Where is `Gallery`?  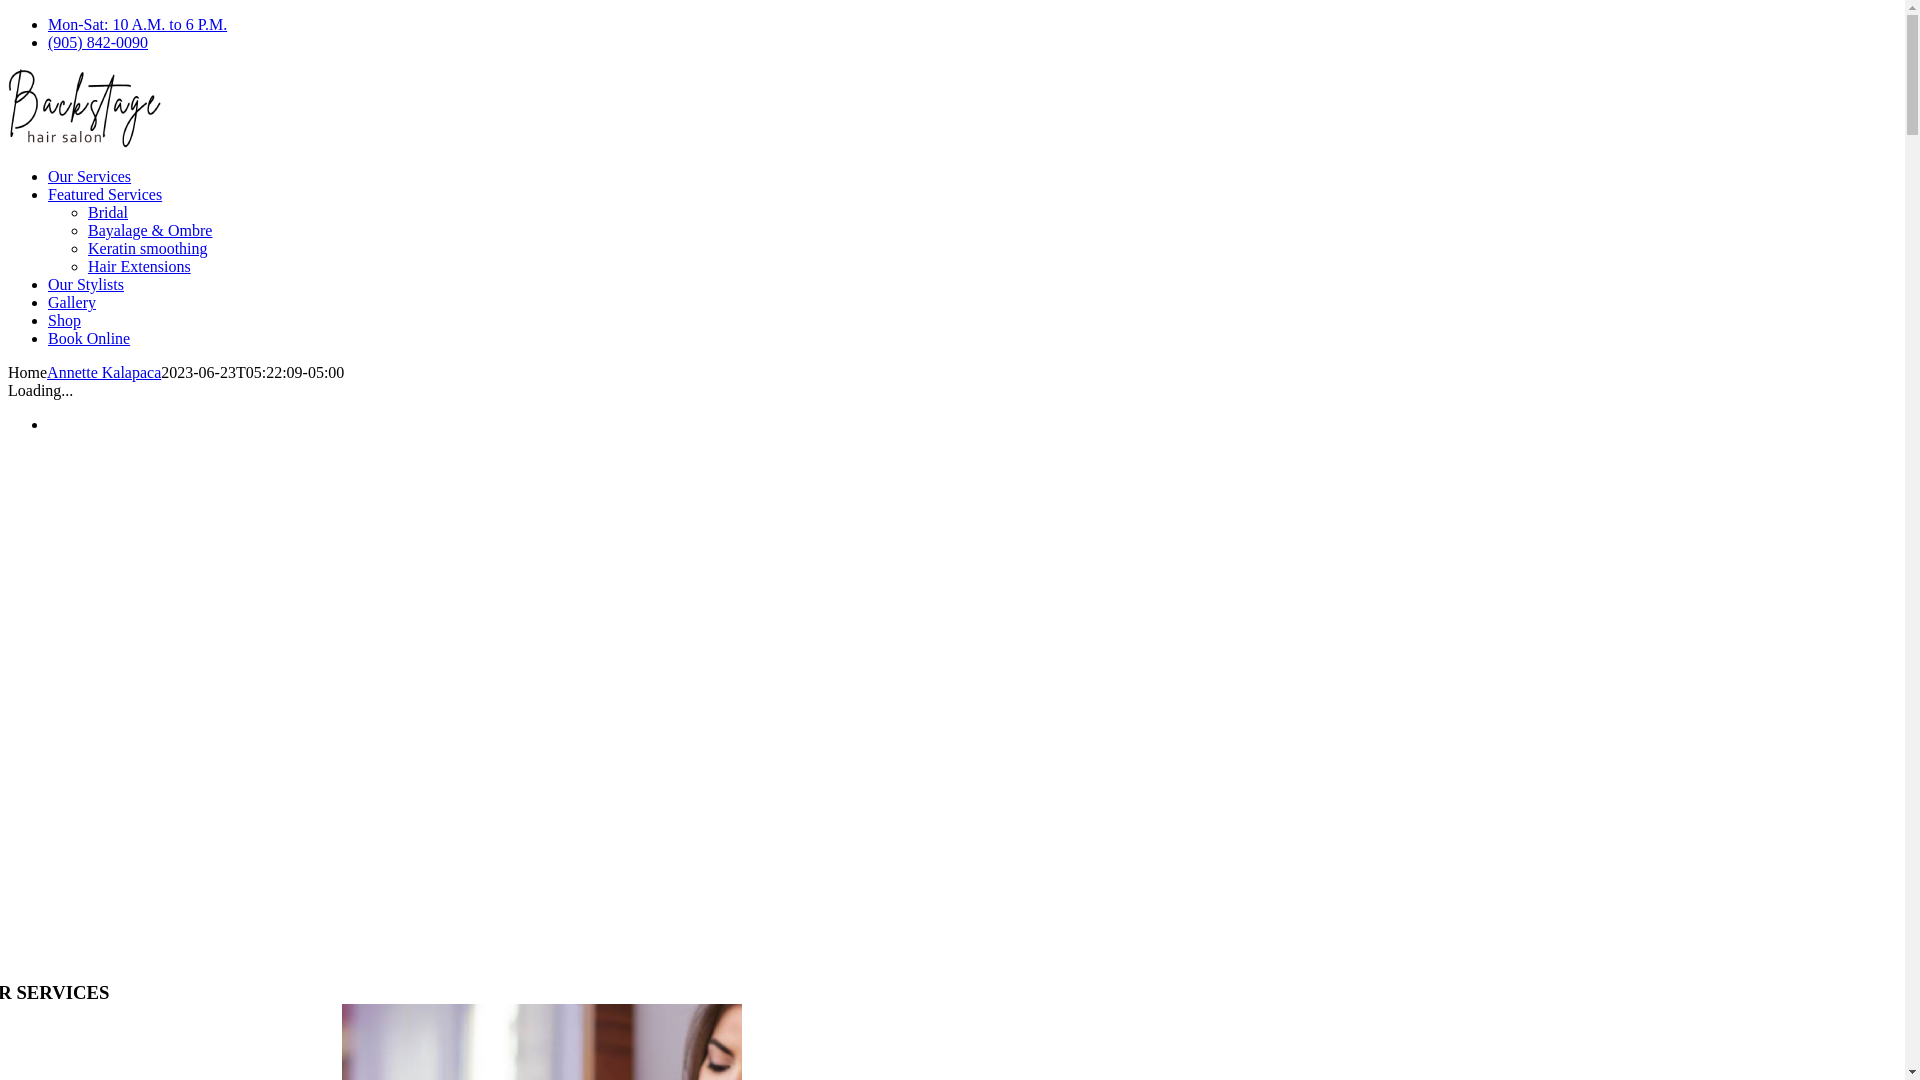 Gallery is located at coordinates (72, 302).